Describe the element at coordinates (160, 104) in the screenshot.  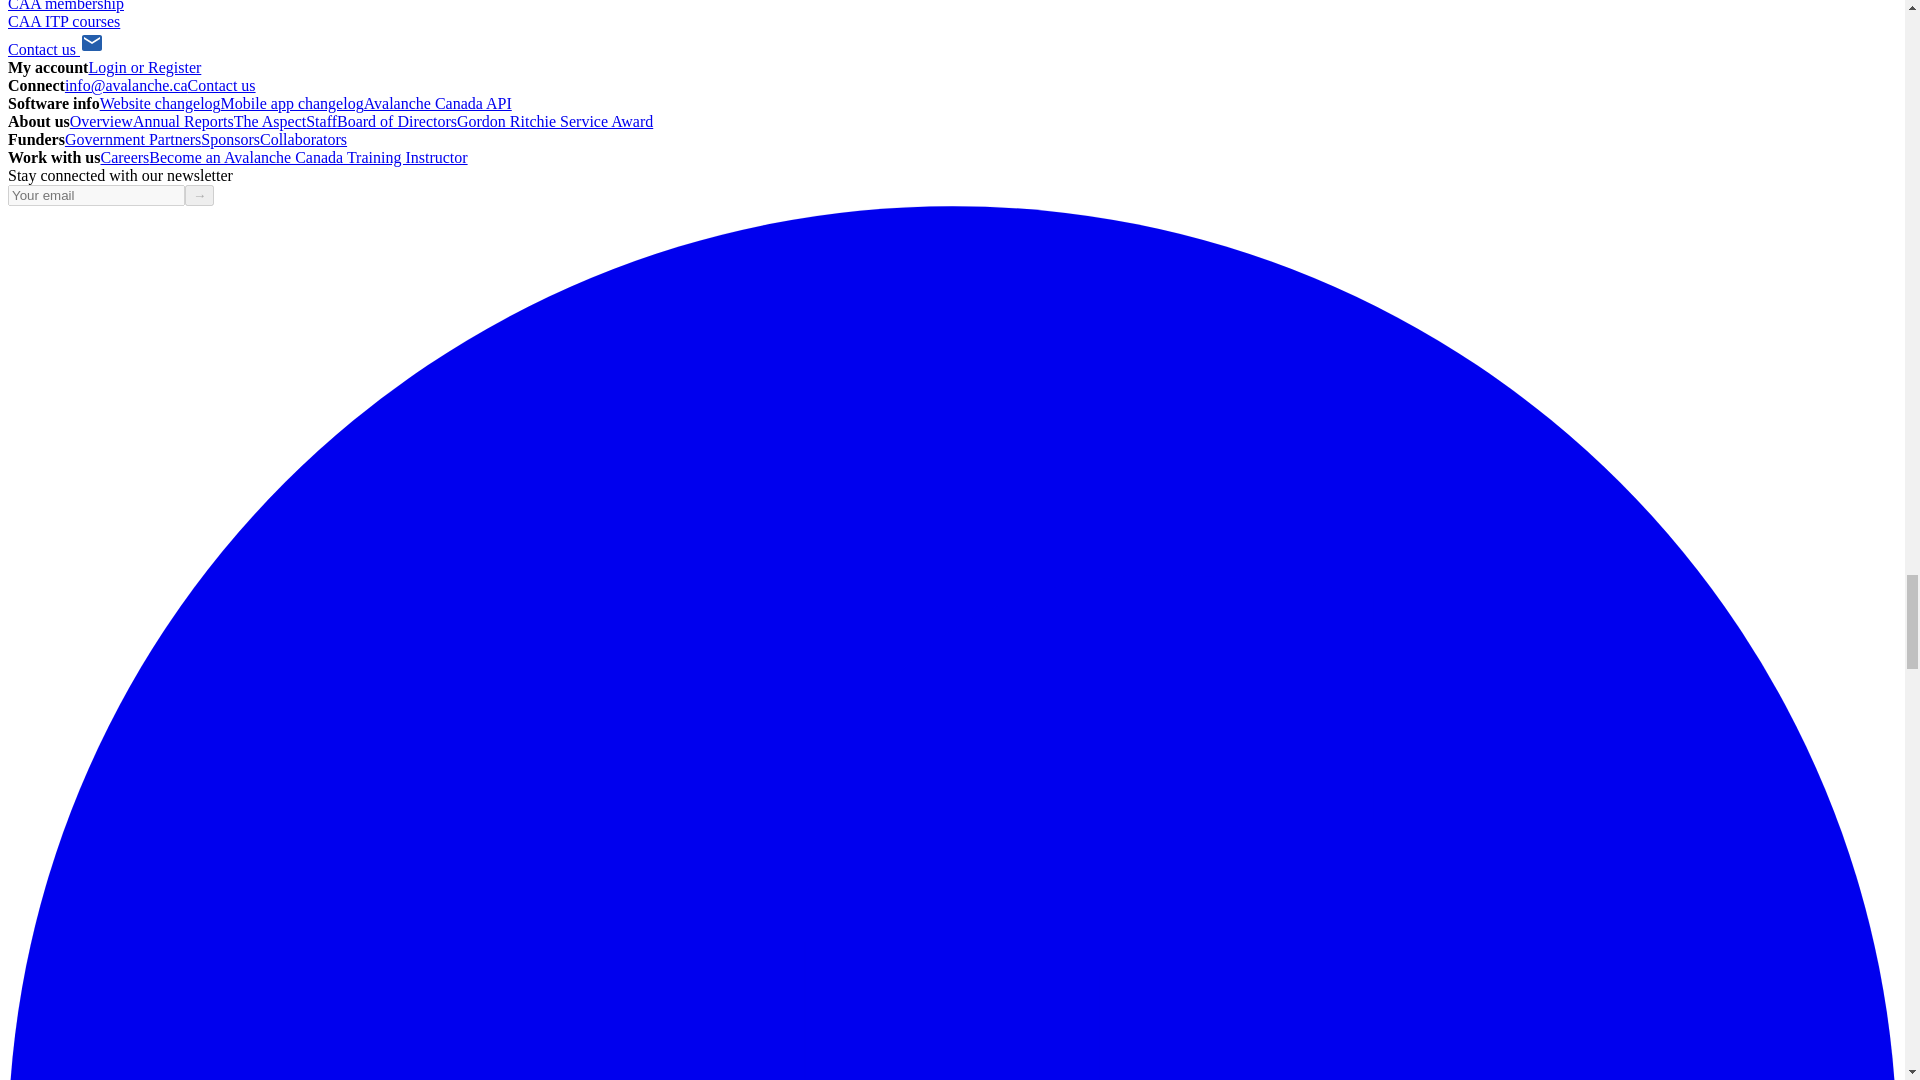
I see `Website changelog` at that location.